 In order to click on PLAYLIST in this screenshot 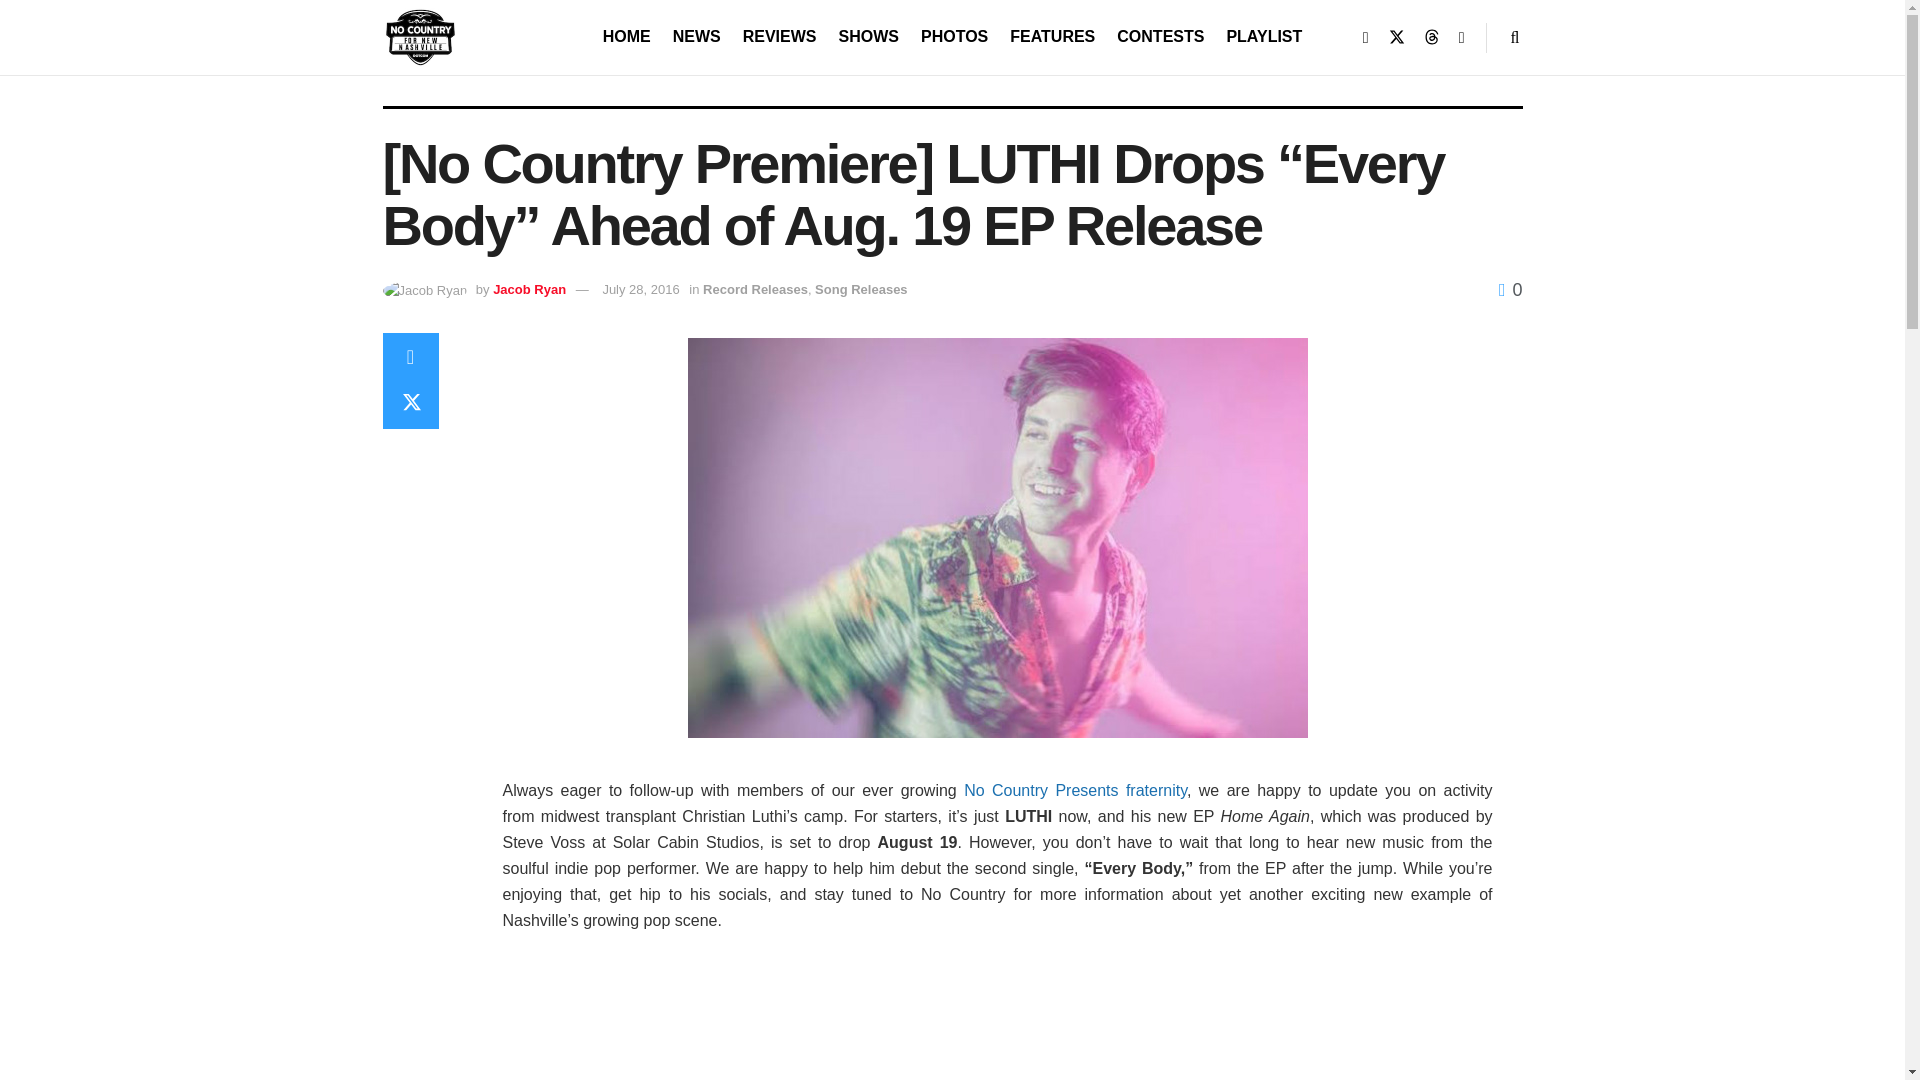, I will do `click(1264, 36)`.